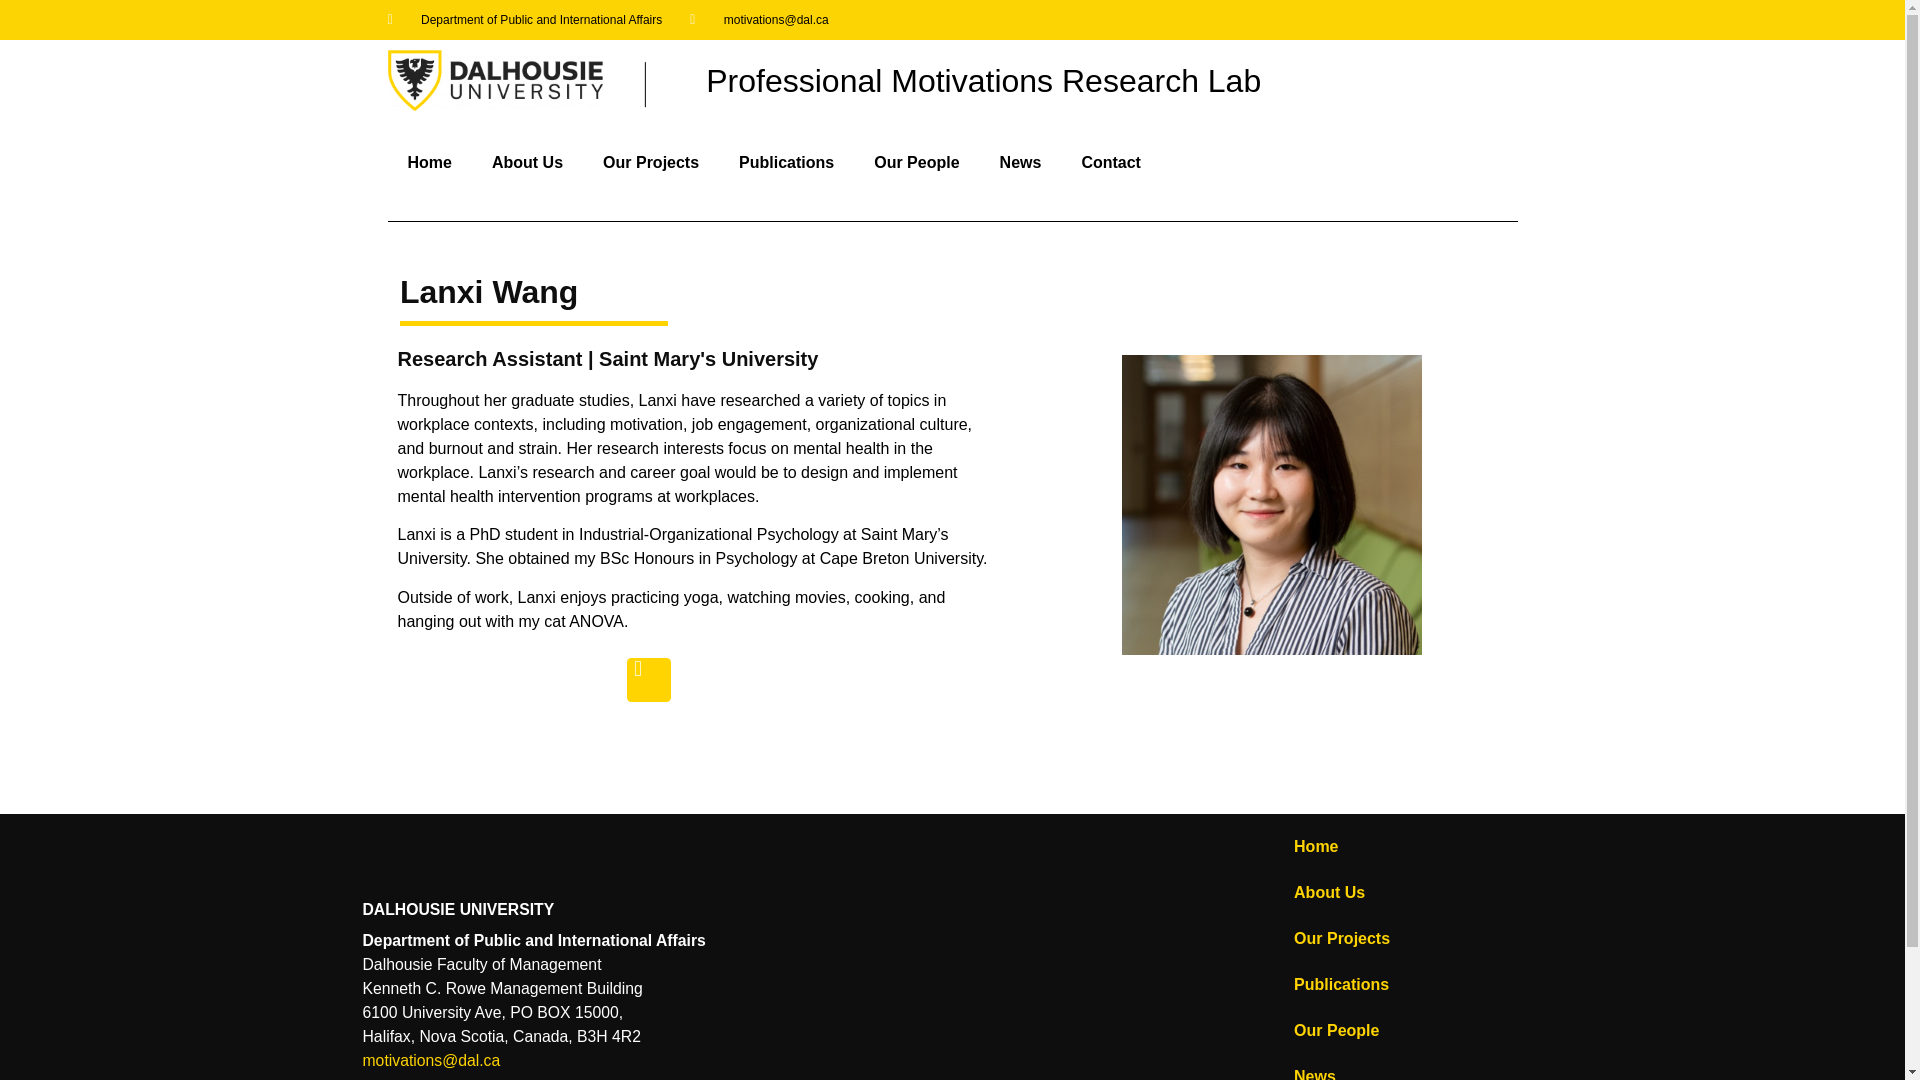 The image size is (1920, 1080). What do you see at coordinates (524, 20) in the screenshot?
I see `Department of Public and International Affairs` at bounding box center [524, 20].